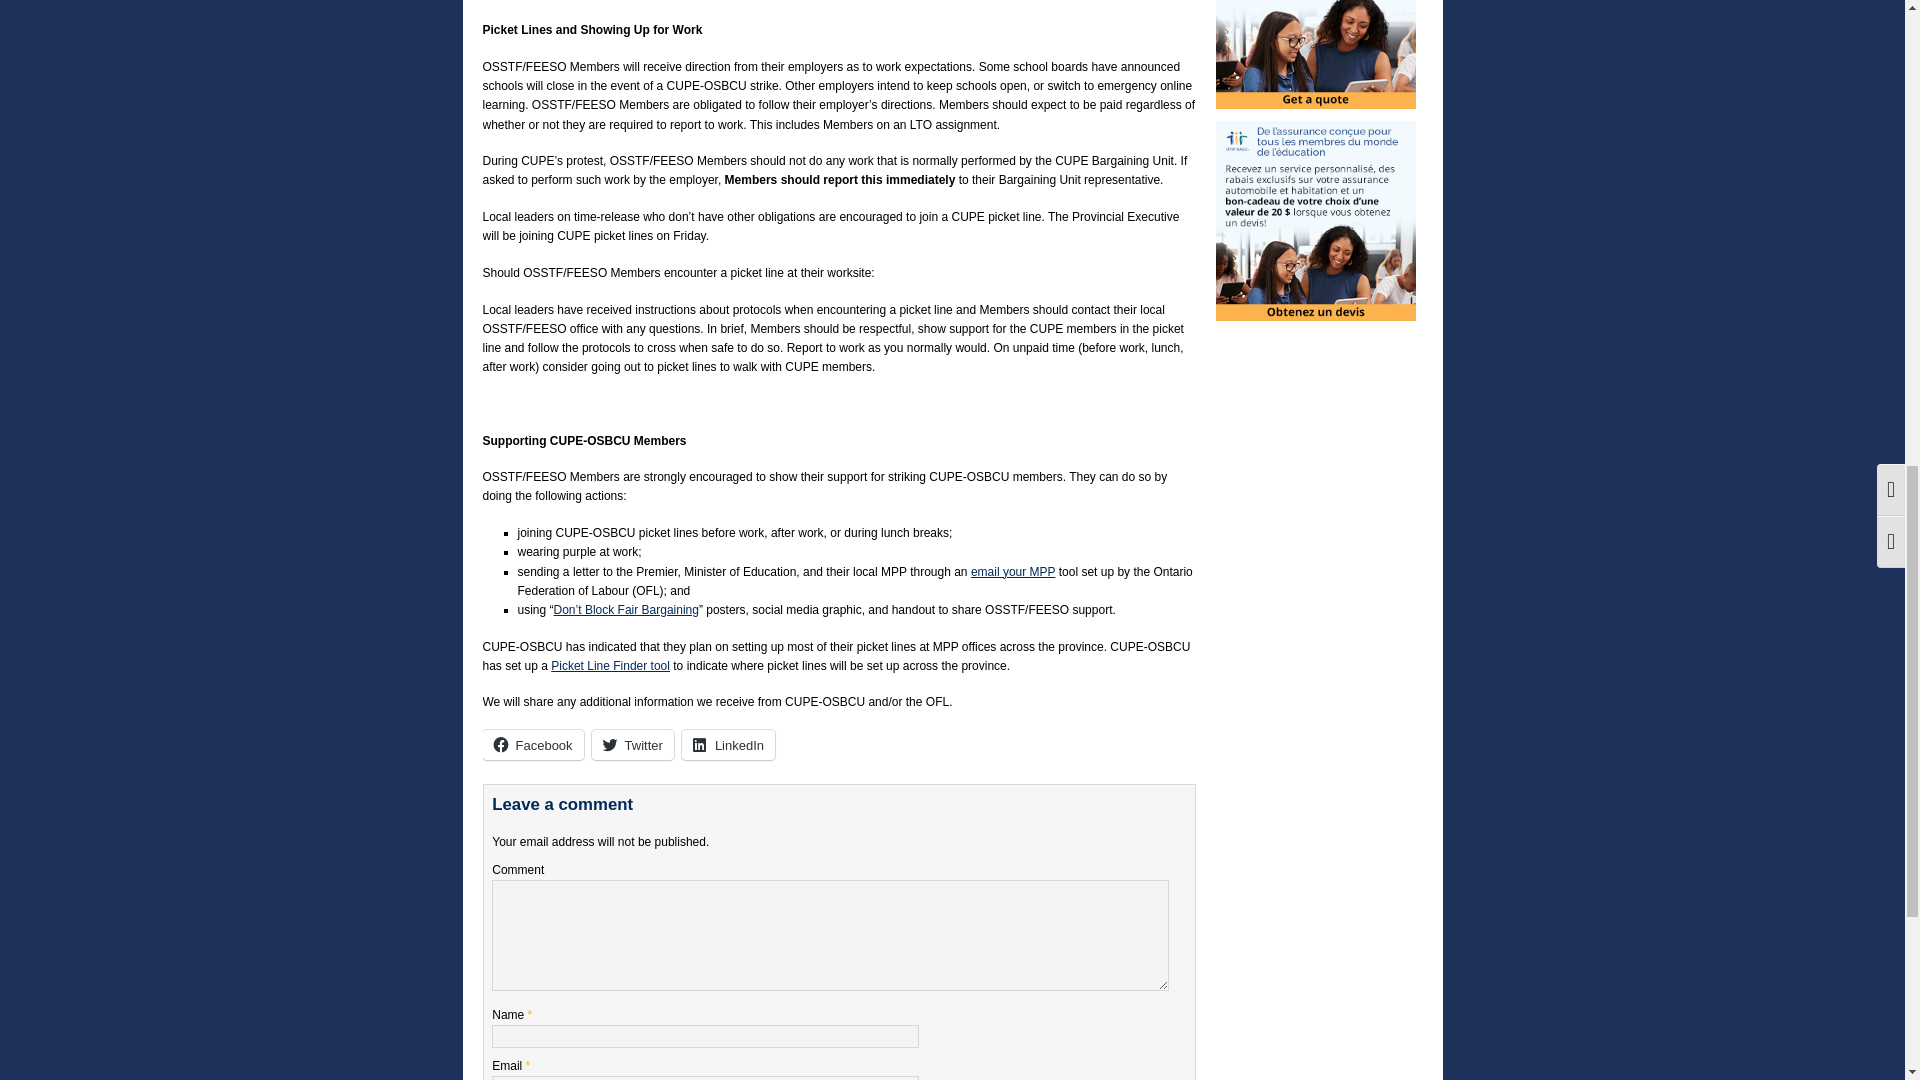 Image resolution: width=1920 pixels, height=1080 pixels. Describe the element at coordinates (632, 745) in the screenshot. I see `Twitter` at that location.